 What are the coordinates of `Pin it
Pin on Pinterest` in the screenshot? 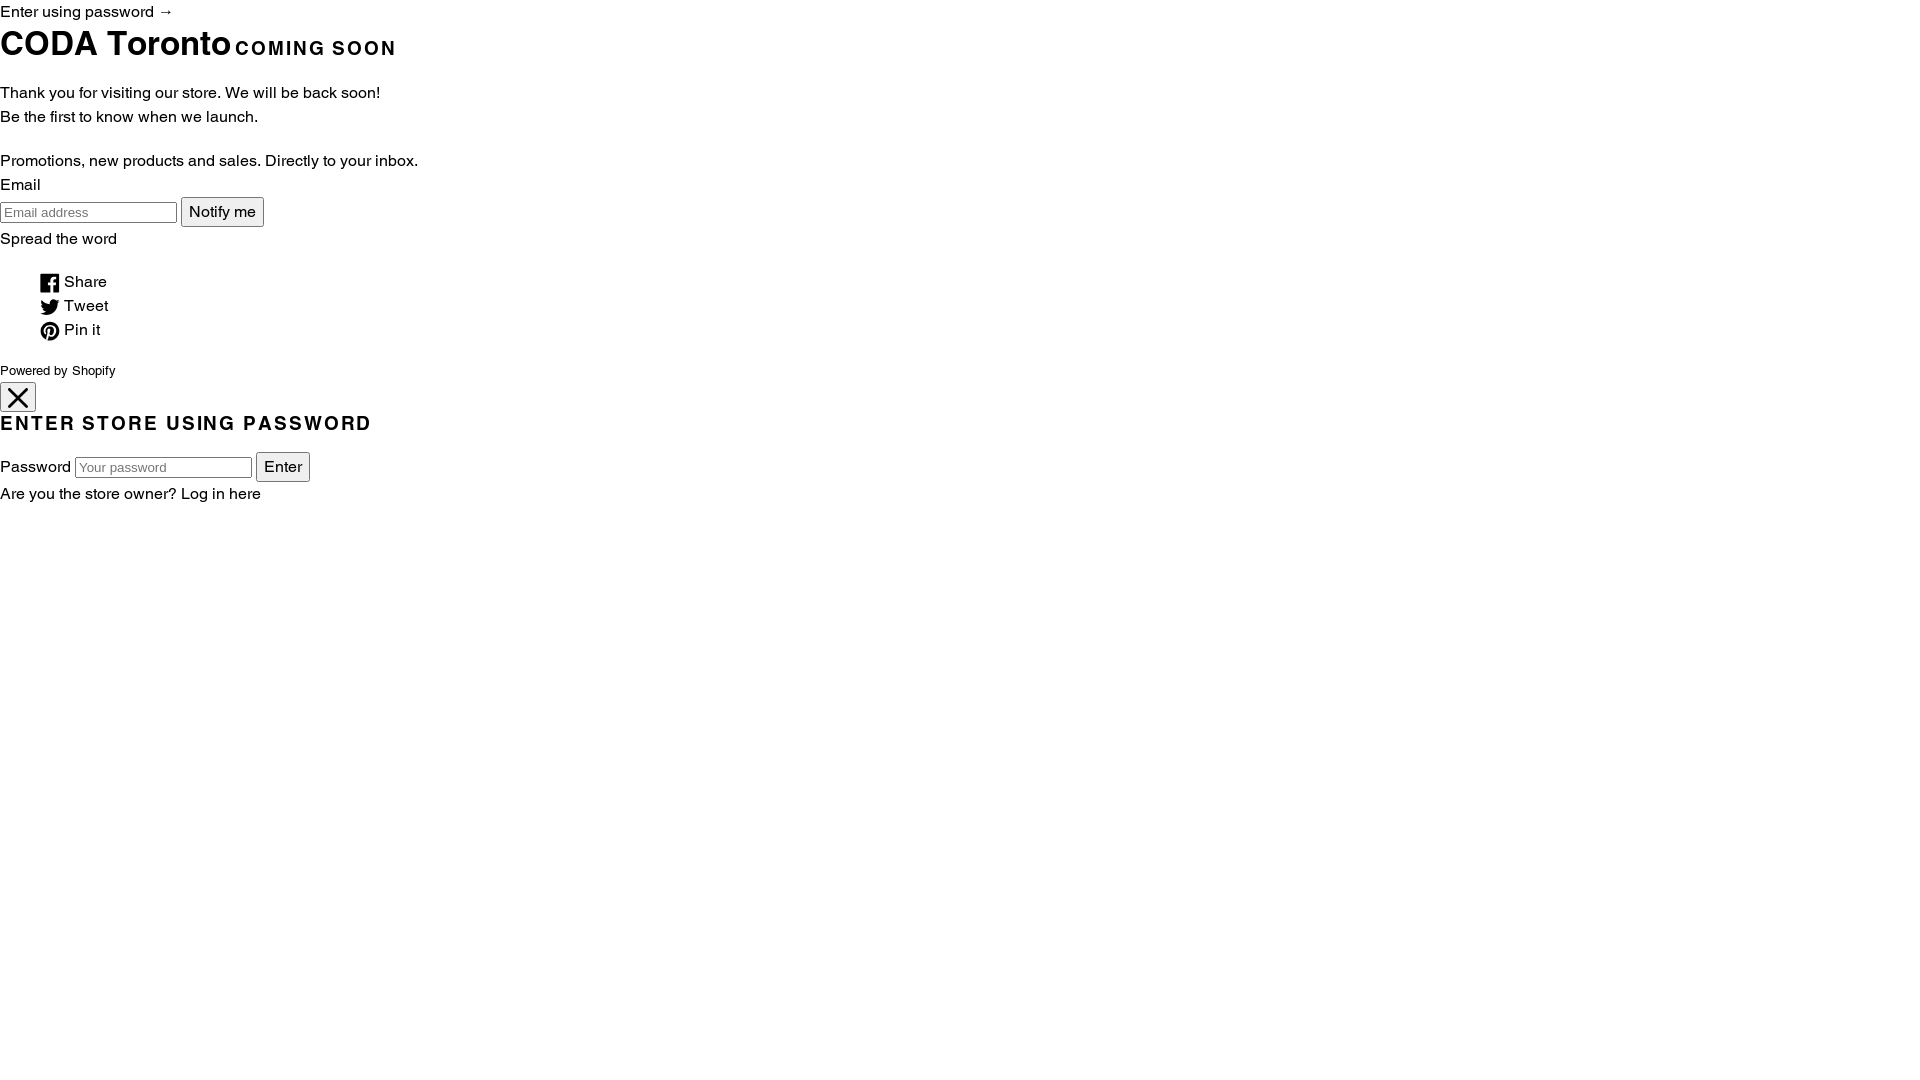 It's located at (70, 330).